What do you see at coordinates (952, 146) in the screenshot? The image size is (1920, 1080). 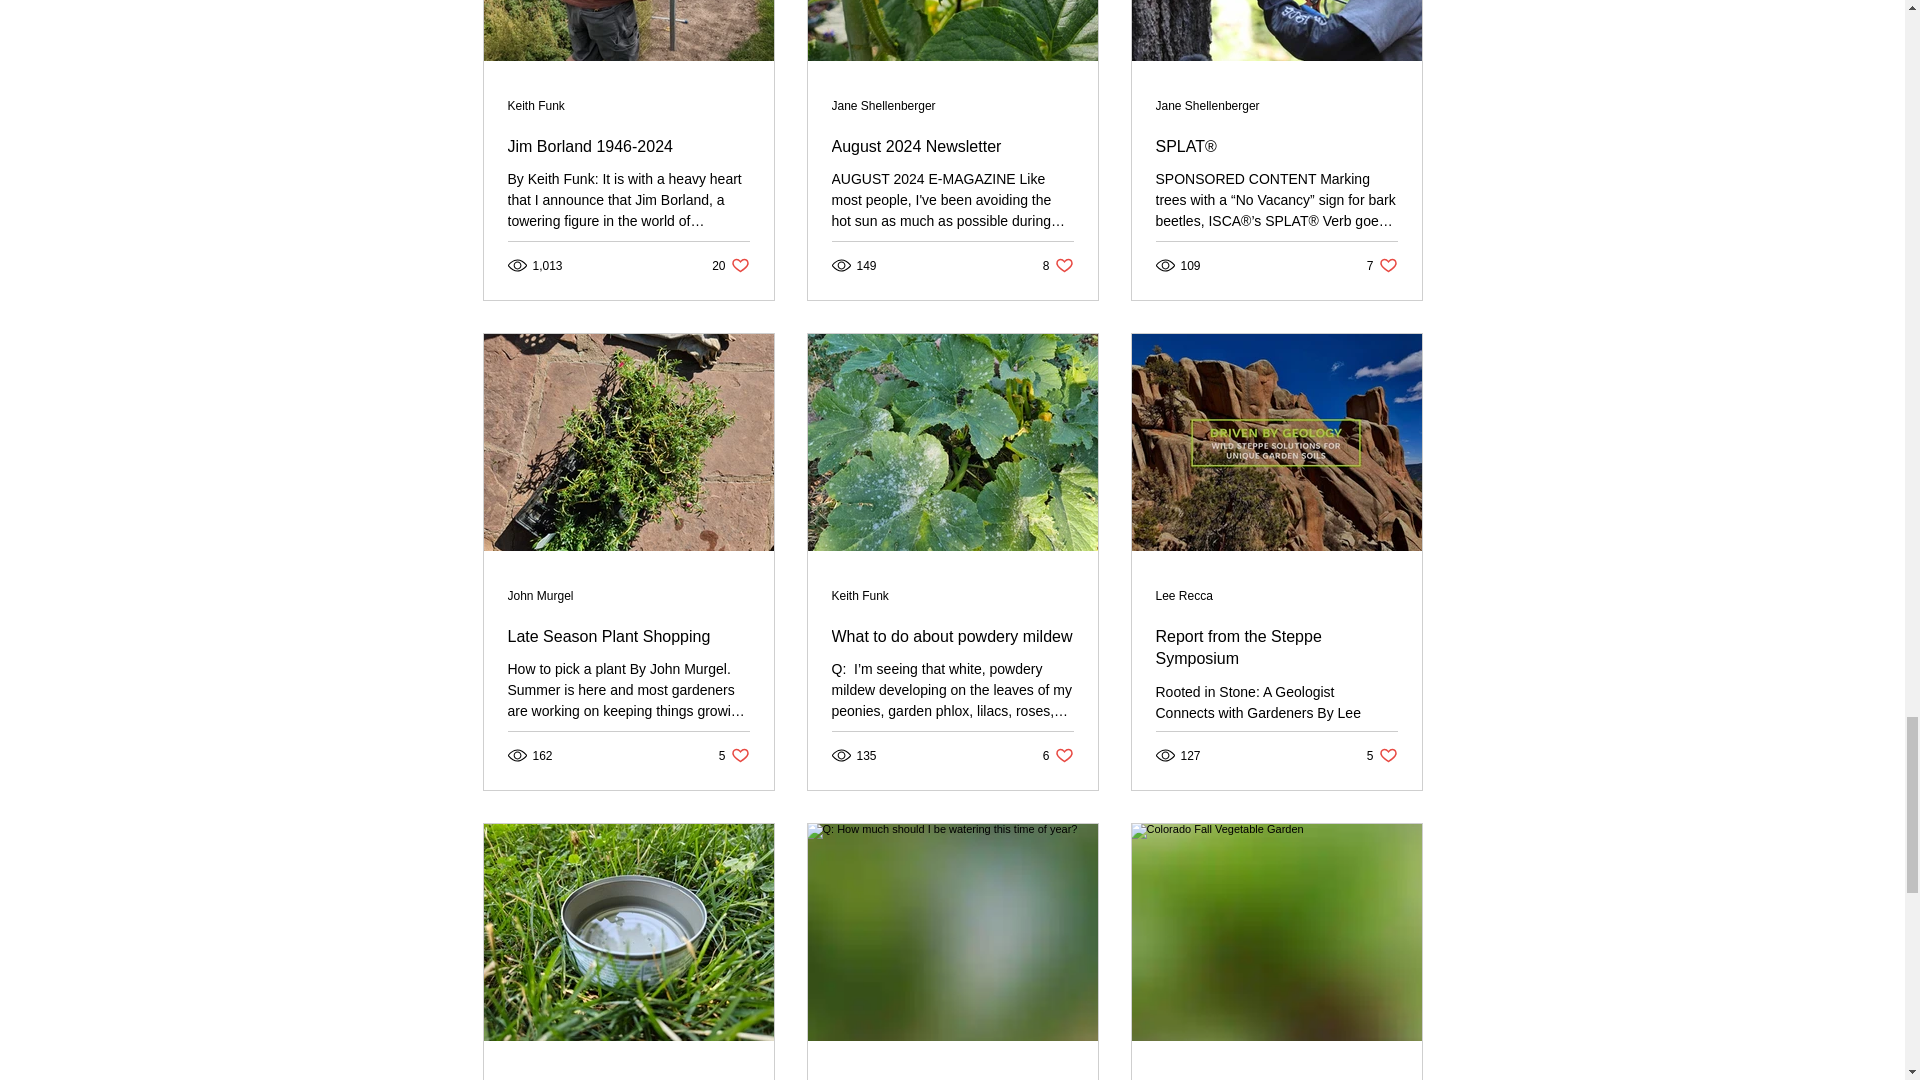 I see `Keith Funk` at bounding box center [952, 146].